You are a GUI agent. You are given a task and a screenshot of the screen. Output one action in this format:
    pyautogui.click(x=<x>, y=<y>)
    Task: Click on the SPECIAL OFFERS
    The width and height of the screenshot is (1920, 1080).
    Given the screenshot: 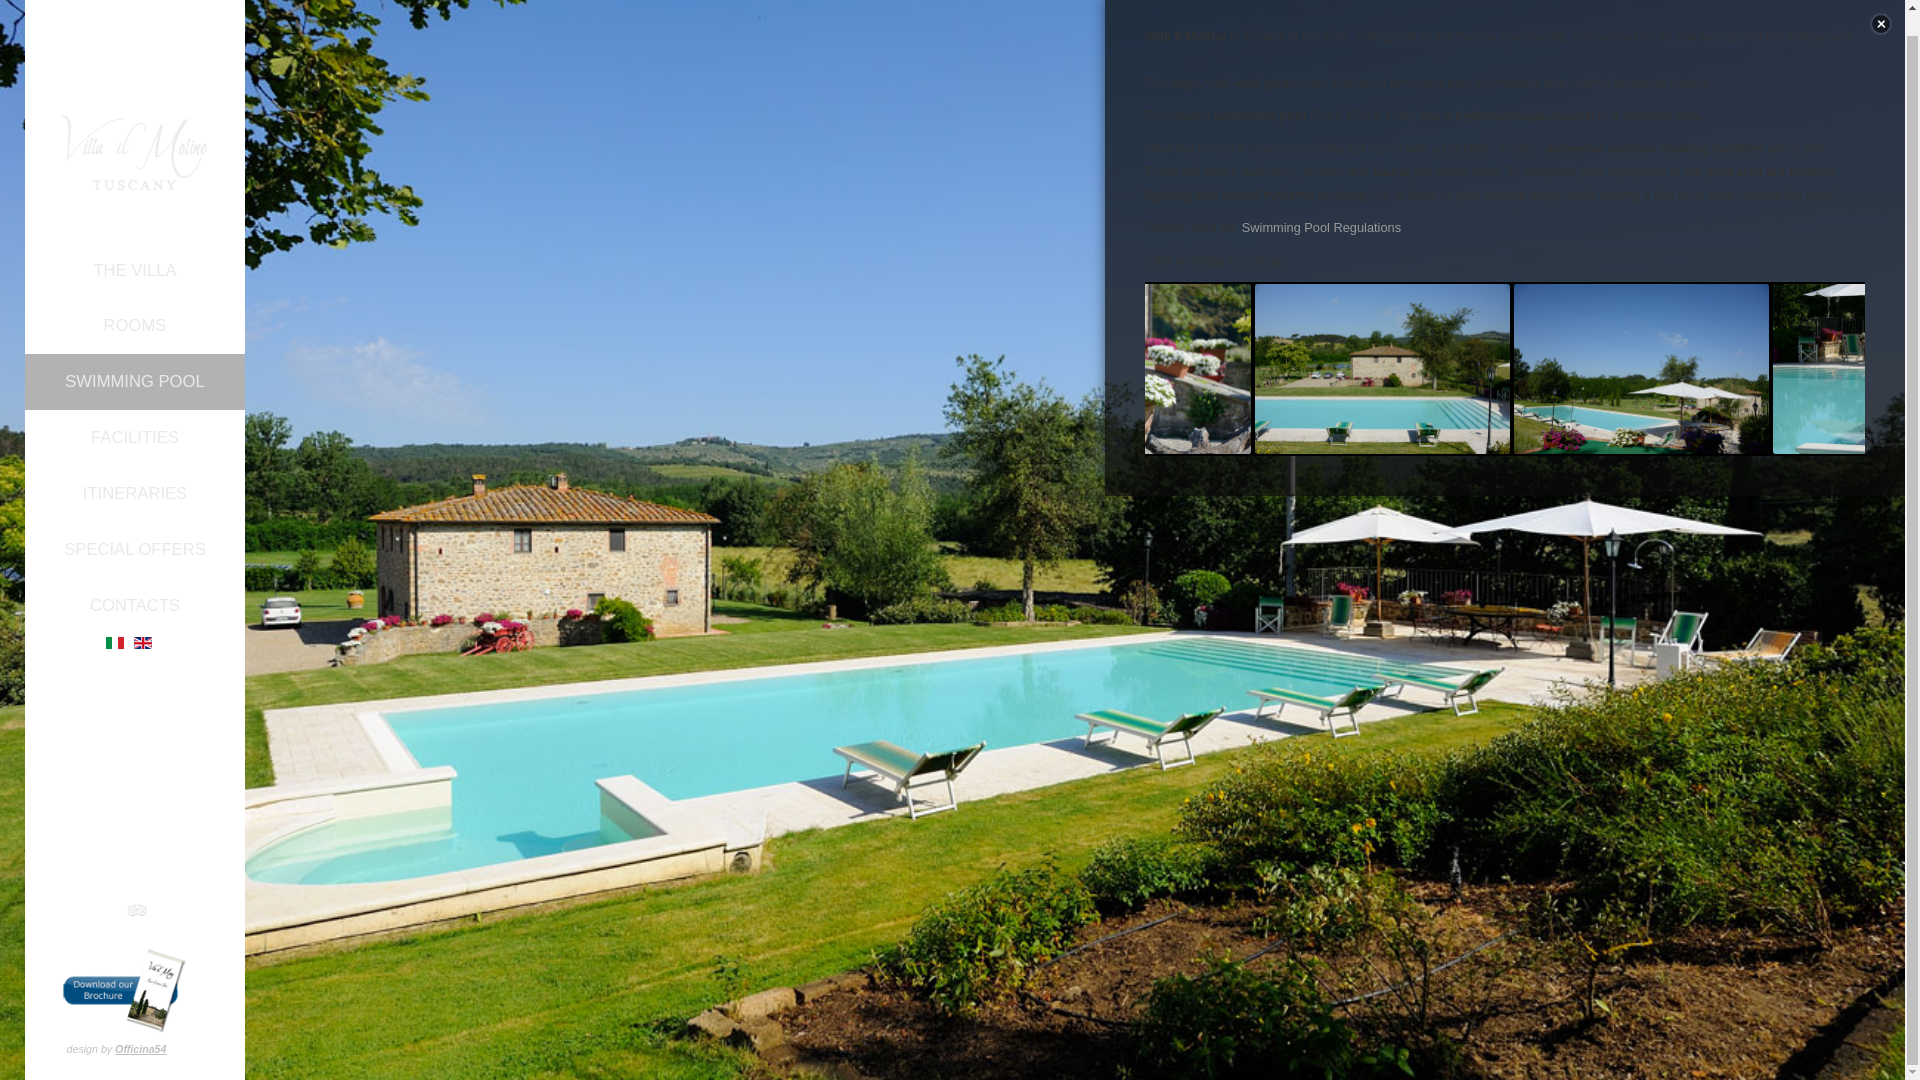 What is the action you would take?
    pyautogui.click(x=134, y=528)
    